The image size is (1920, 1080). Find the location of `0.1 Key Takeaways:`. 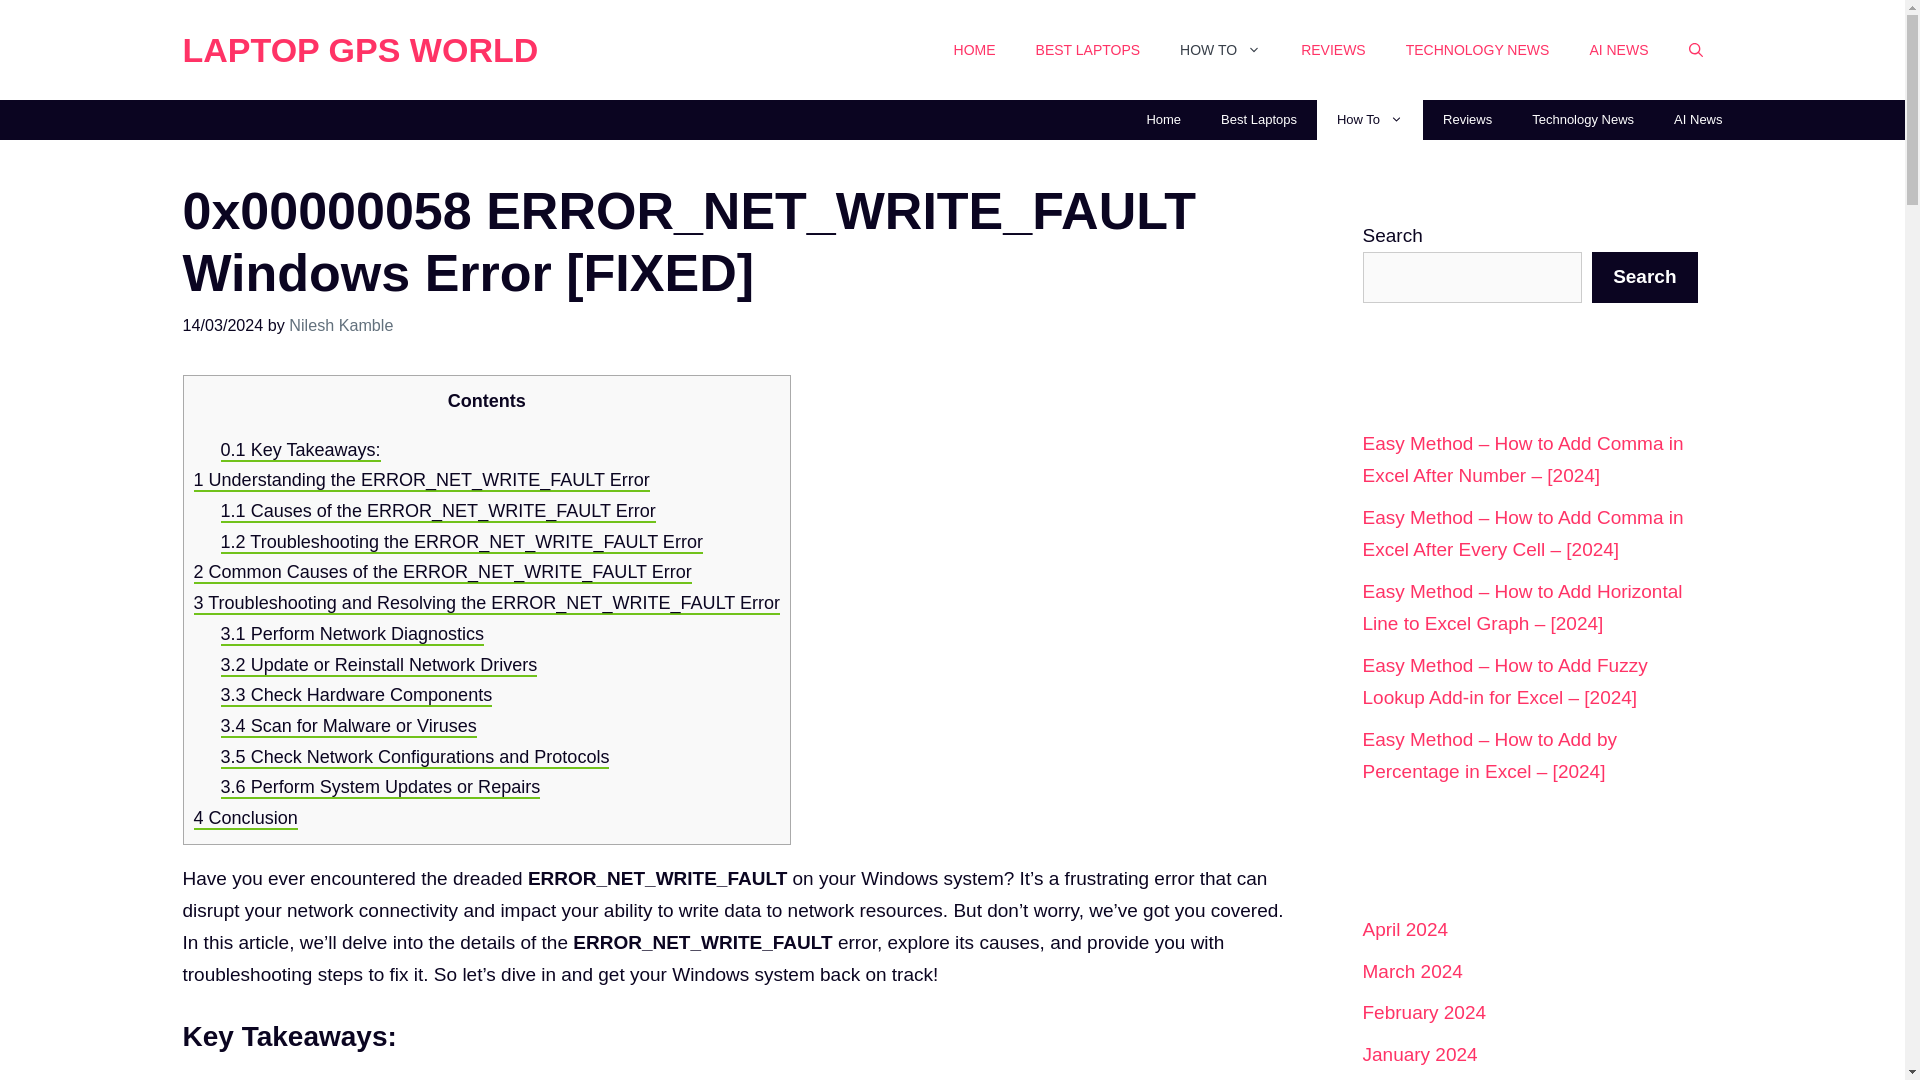

0.1 Key Takeaways: is located at coordinates (300, 450).